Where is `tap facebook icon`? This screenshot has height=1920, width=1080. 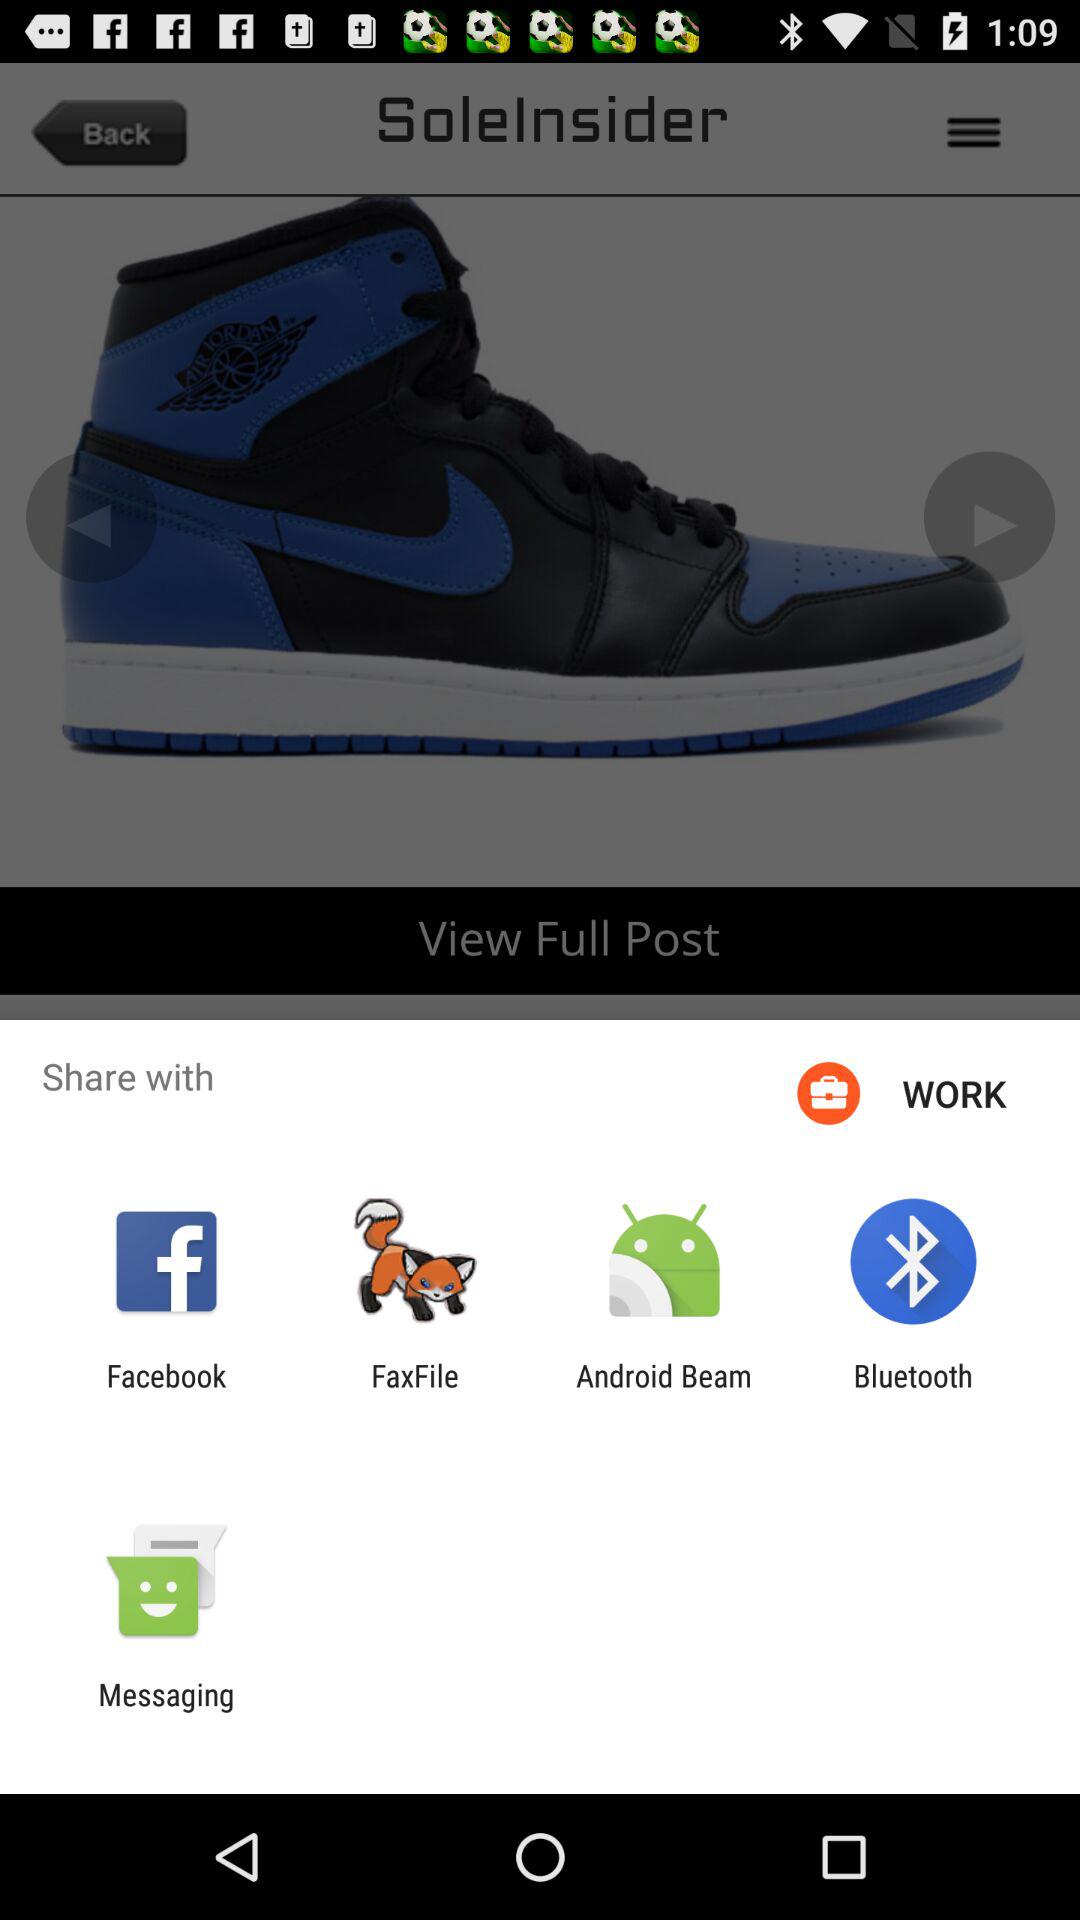
tap facebook icon is located at coordinates (166, 1393).